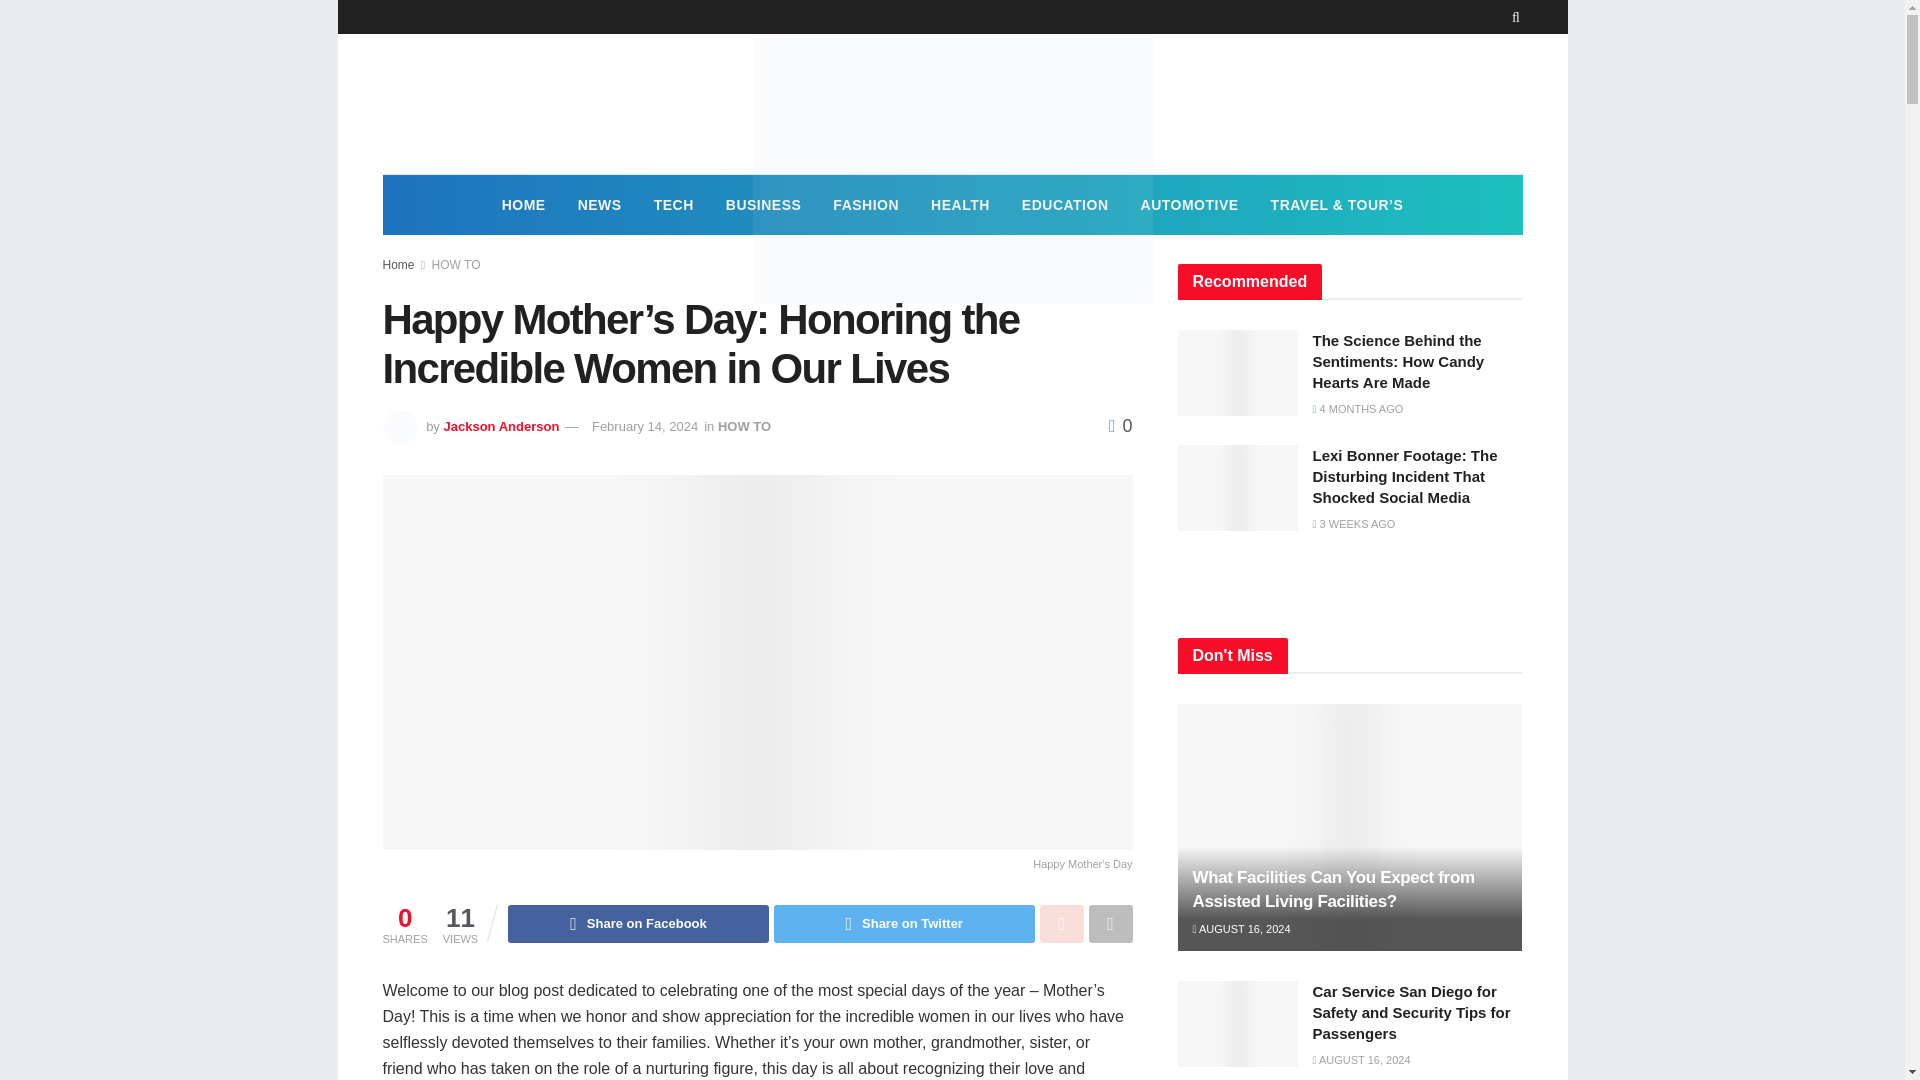 This screenshot has height=1080, width=1920. What do you see at coordinates (638, 924) in the screenshot?
I see `Share on Facebook` at bounding box center [638, 924].